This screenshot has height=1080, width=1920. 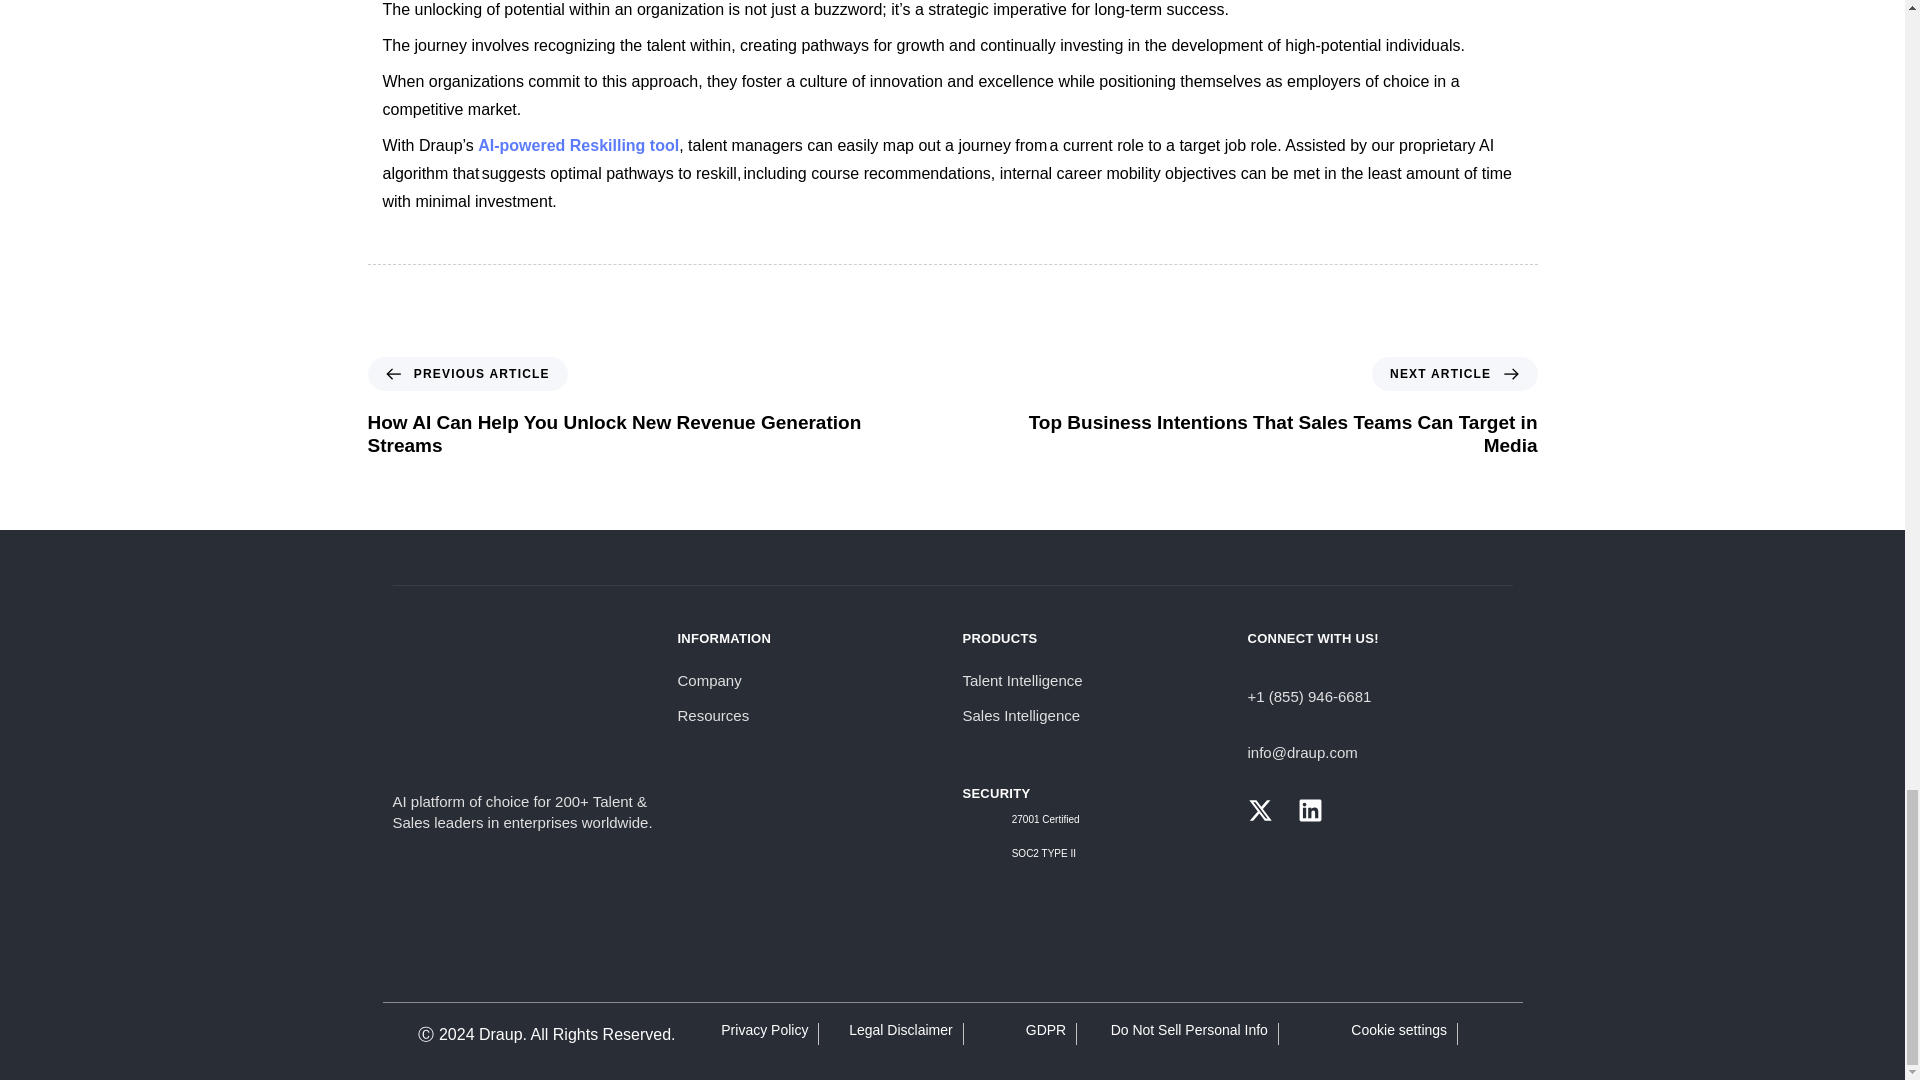 What do you see at coordinates (900, 1029) in the screenshot?
I see `Legal Disclaimer` at bounding box center [900, 1029].